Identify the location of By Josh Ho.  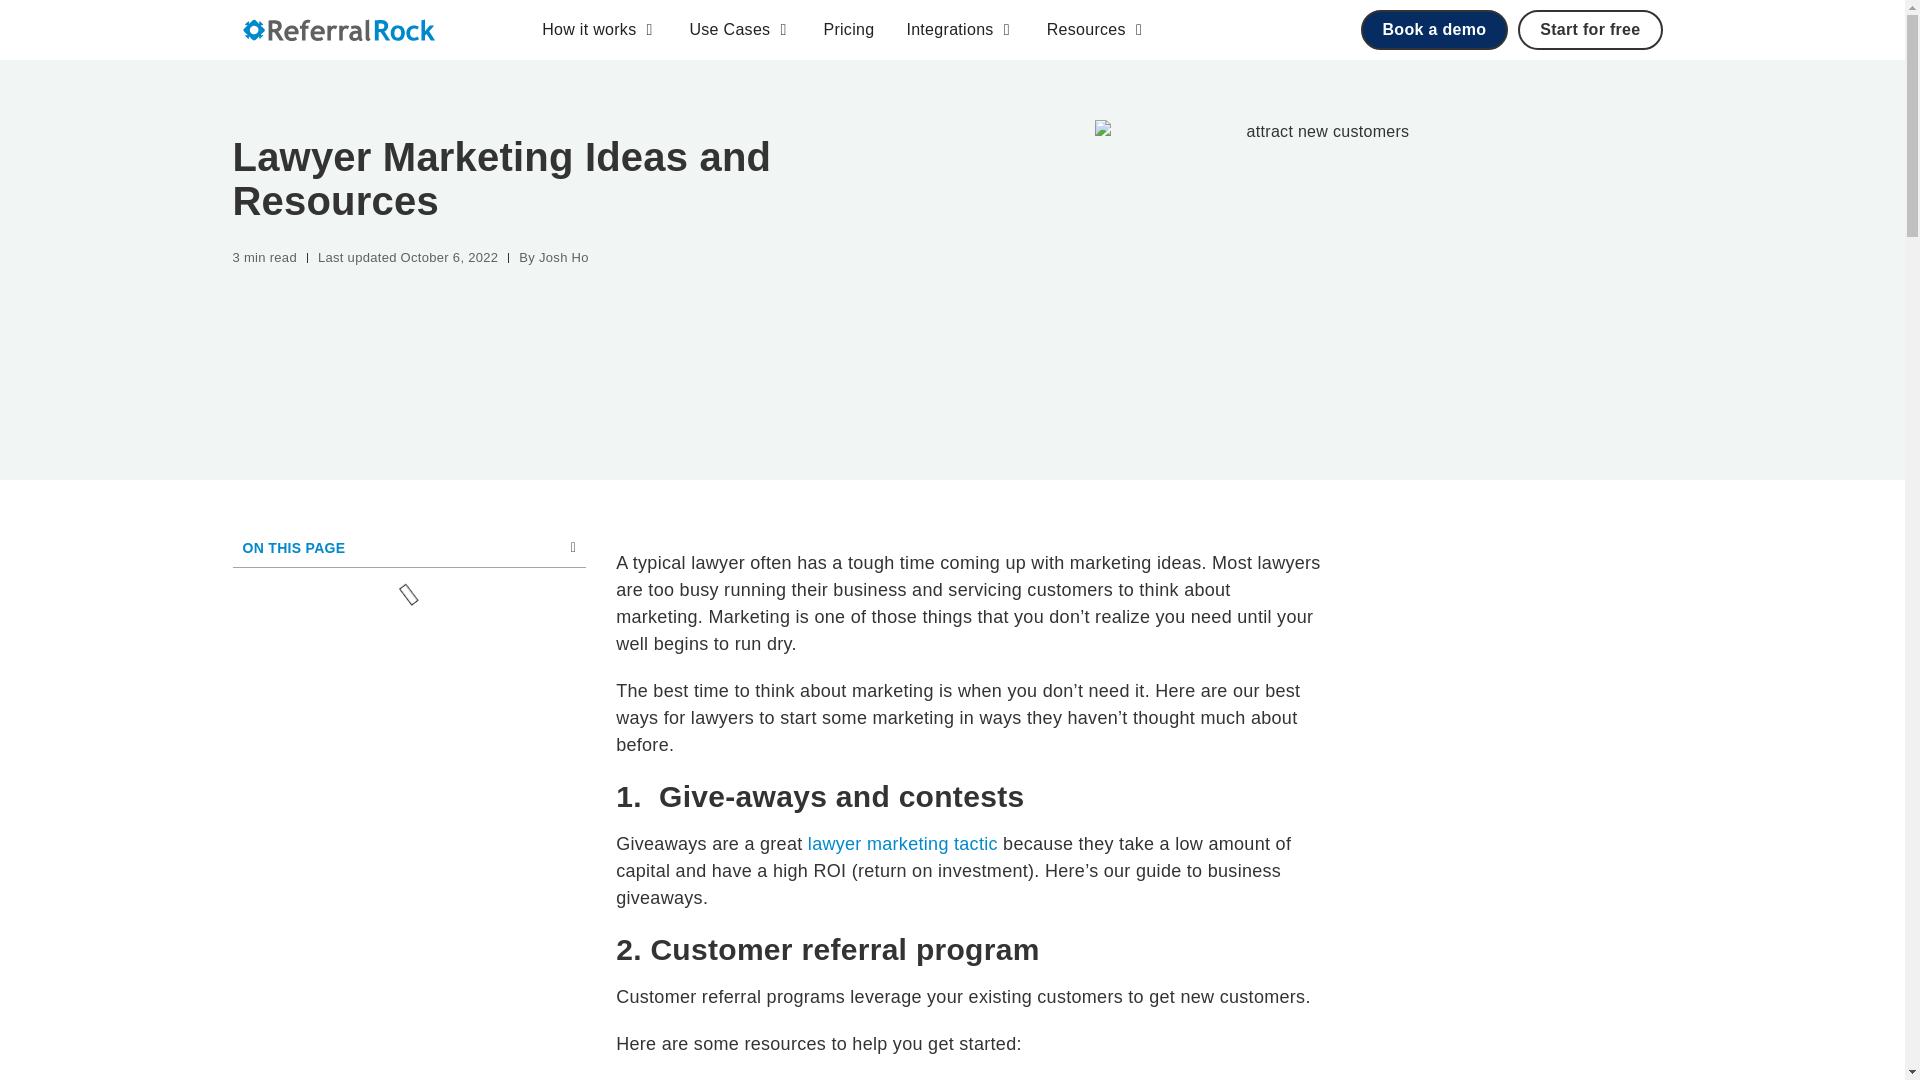
(552, 258).